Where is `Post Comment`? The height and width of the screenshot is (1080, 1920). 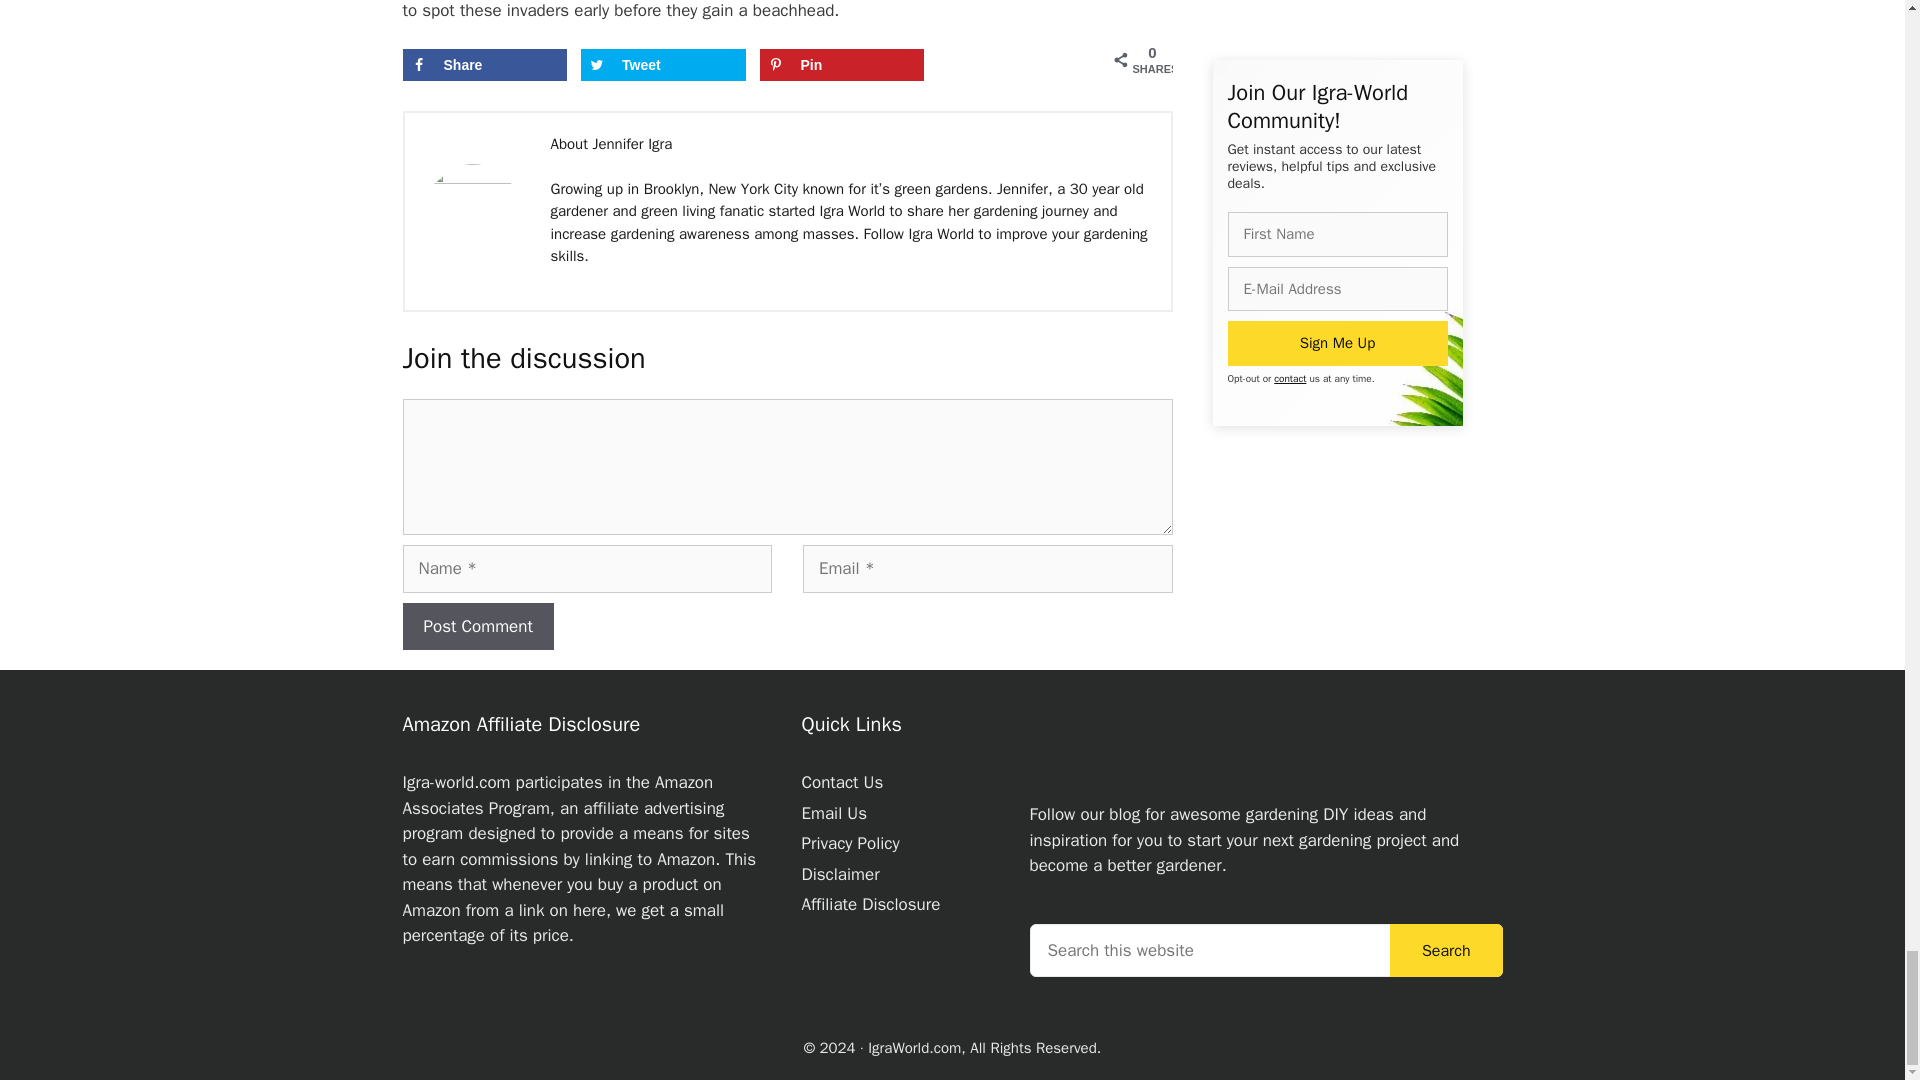 Post Comment is located at coordinates (476, 626).